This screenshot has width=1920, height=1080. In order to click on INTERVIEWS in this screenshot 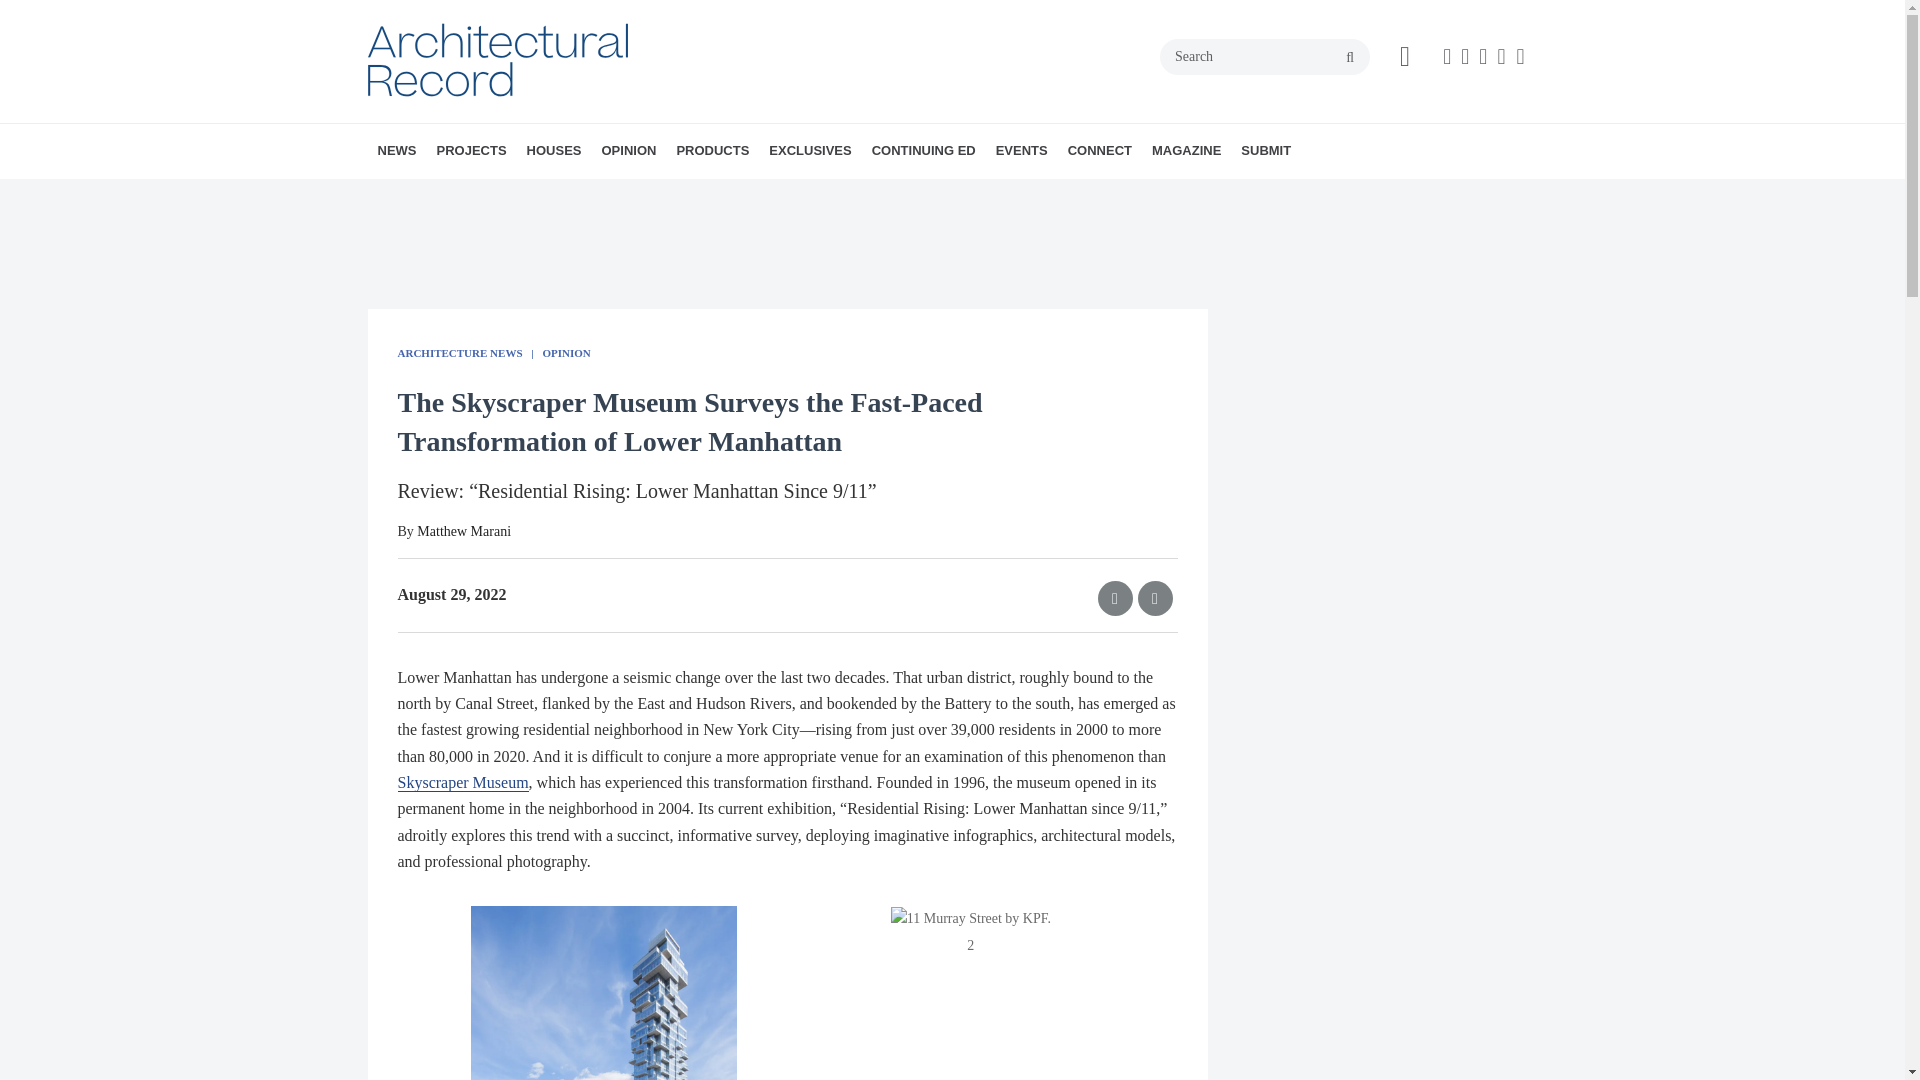, I will do `click(510, 195)`.